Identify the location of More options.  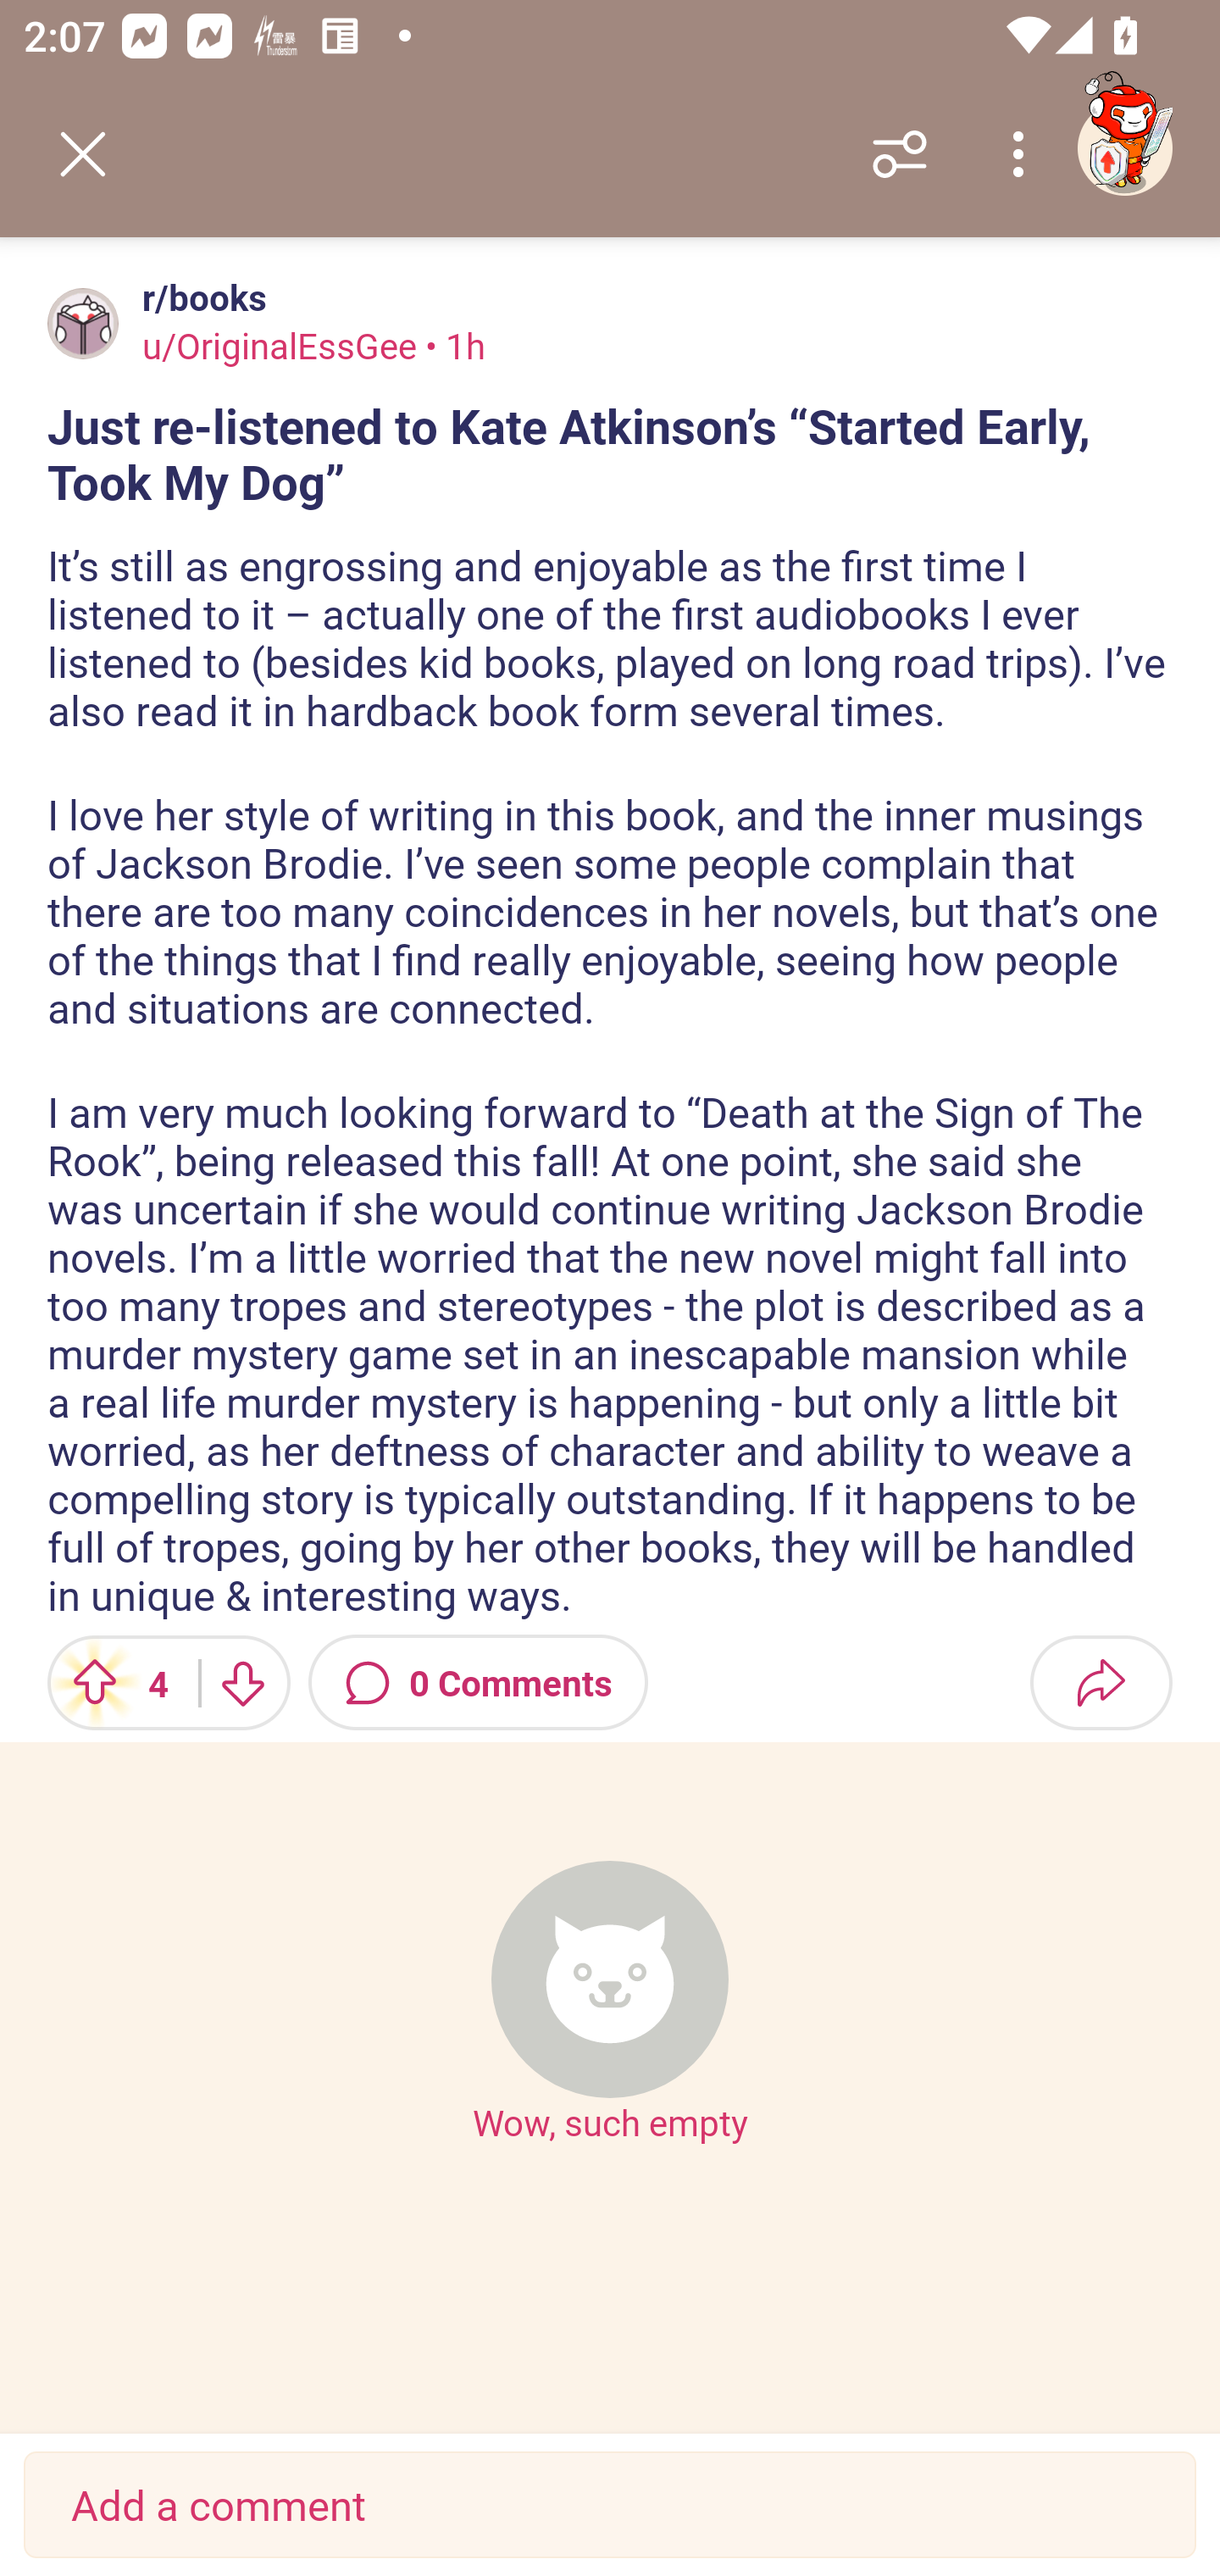
(1023, 154).